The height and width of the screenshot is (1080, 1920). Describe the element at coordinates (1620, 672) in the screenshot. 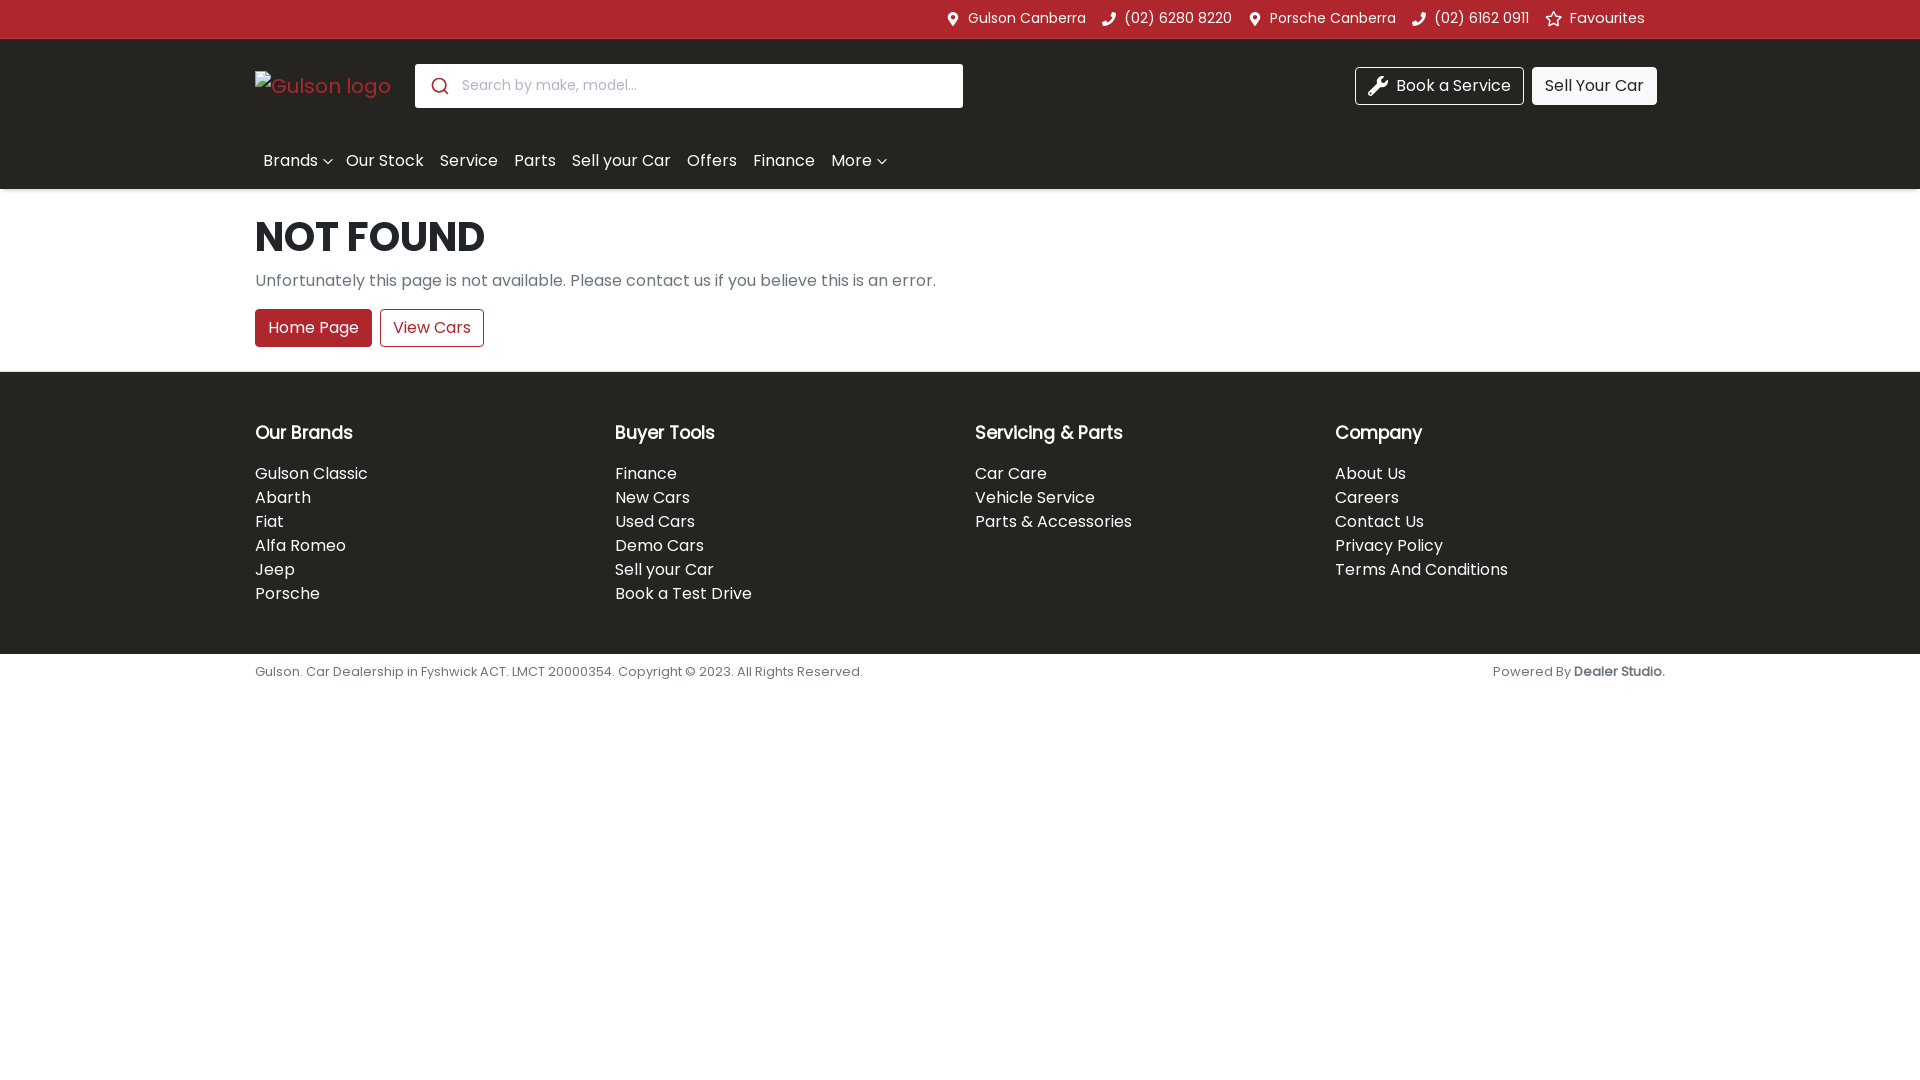

I see `Dealer Studio.` at that location.